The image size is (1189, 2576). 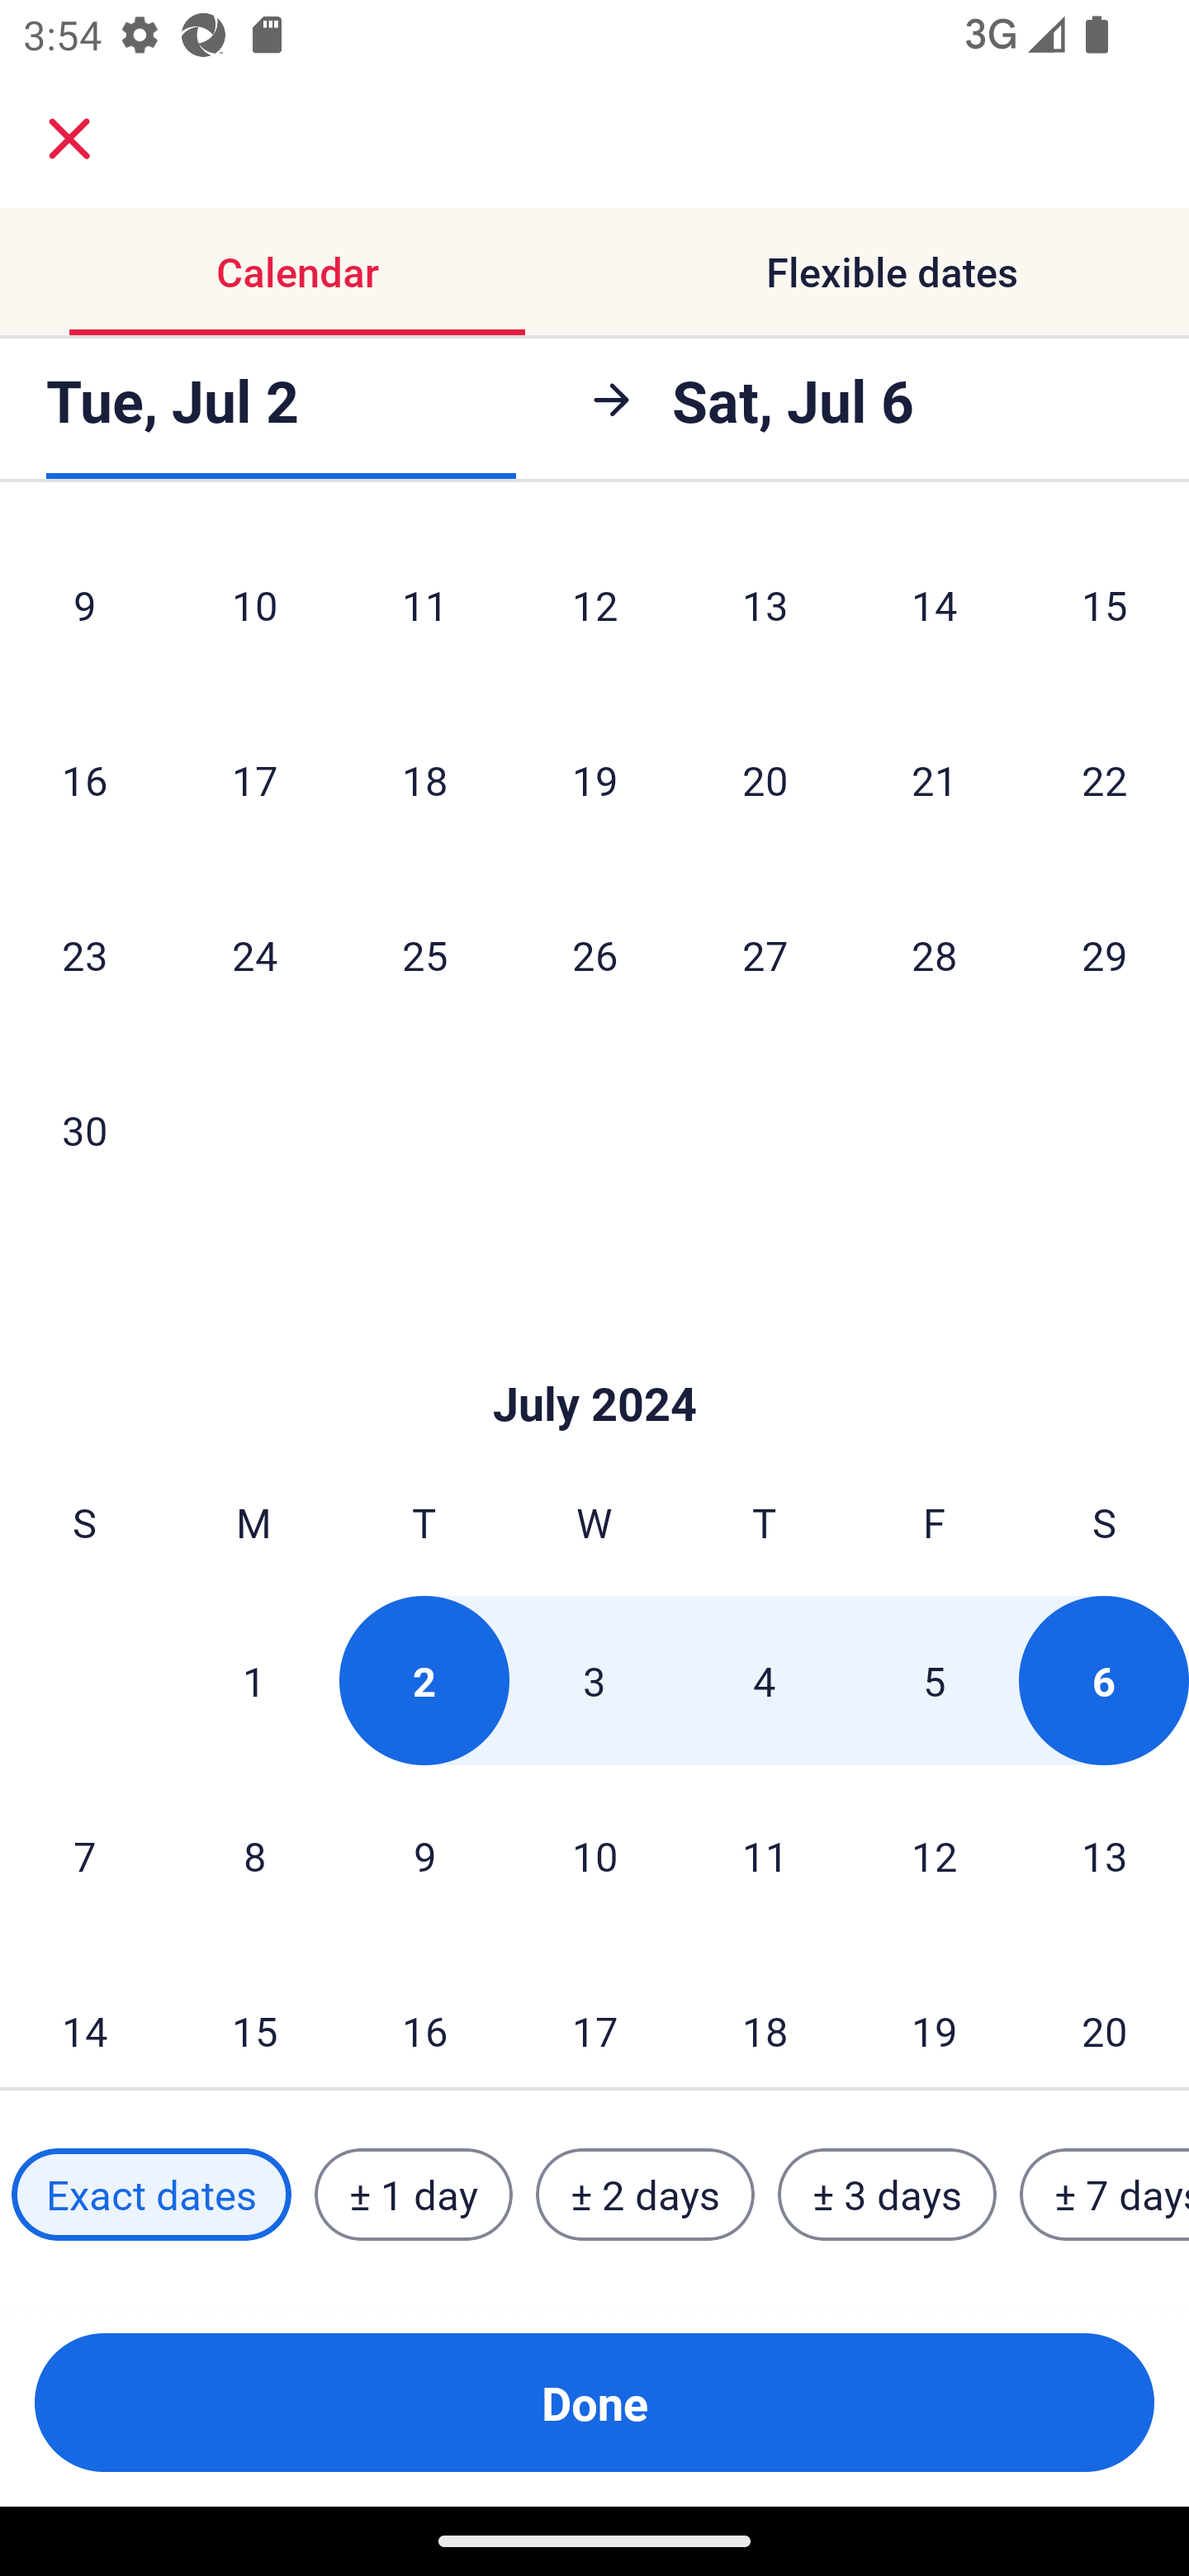 What do you see at coordinates (765, 1856) in the screenshot?
I see `11 Thursday, July 11, 2024` at bounding box center [765, 1856].